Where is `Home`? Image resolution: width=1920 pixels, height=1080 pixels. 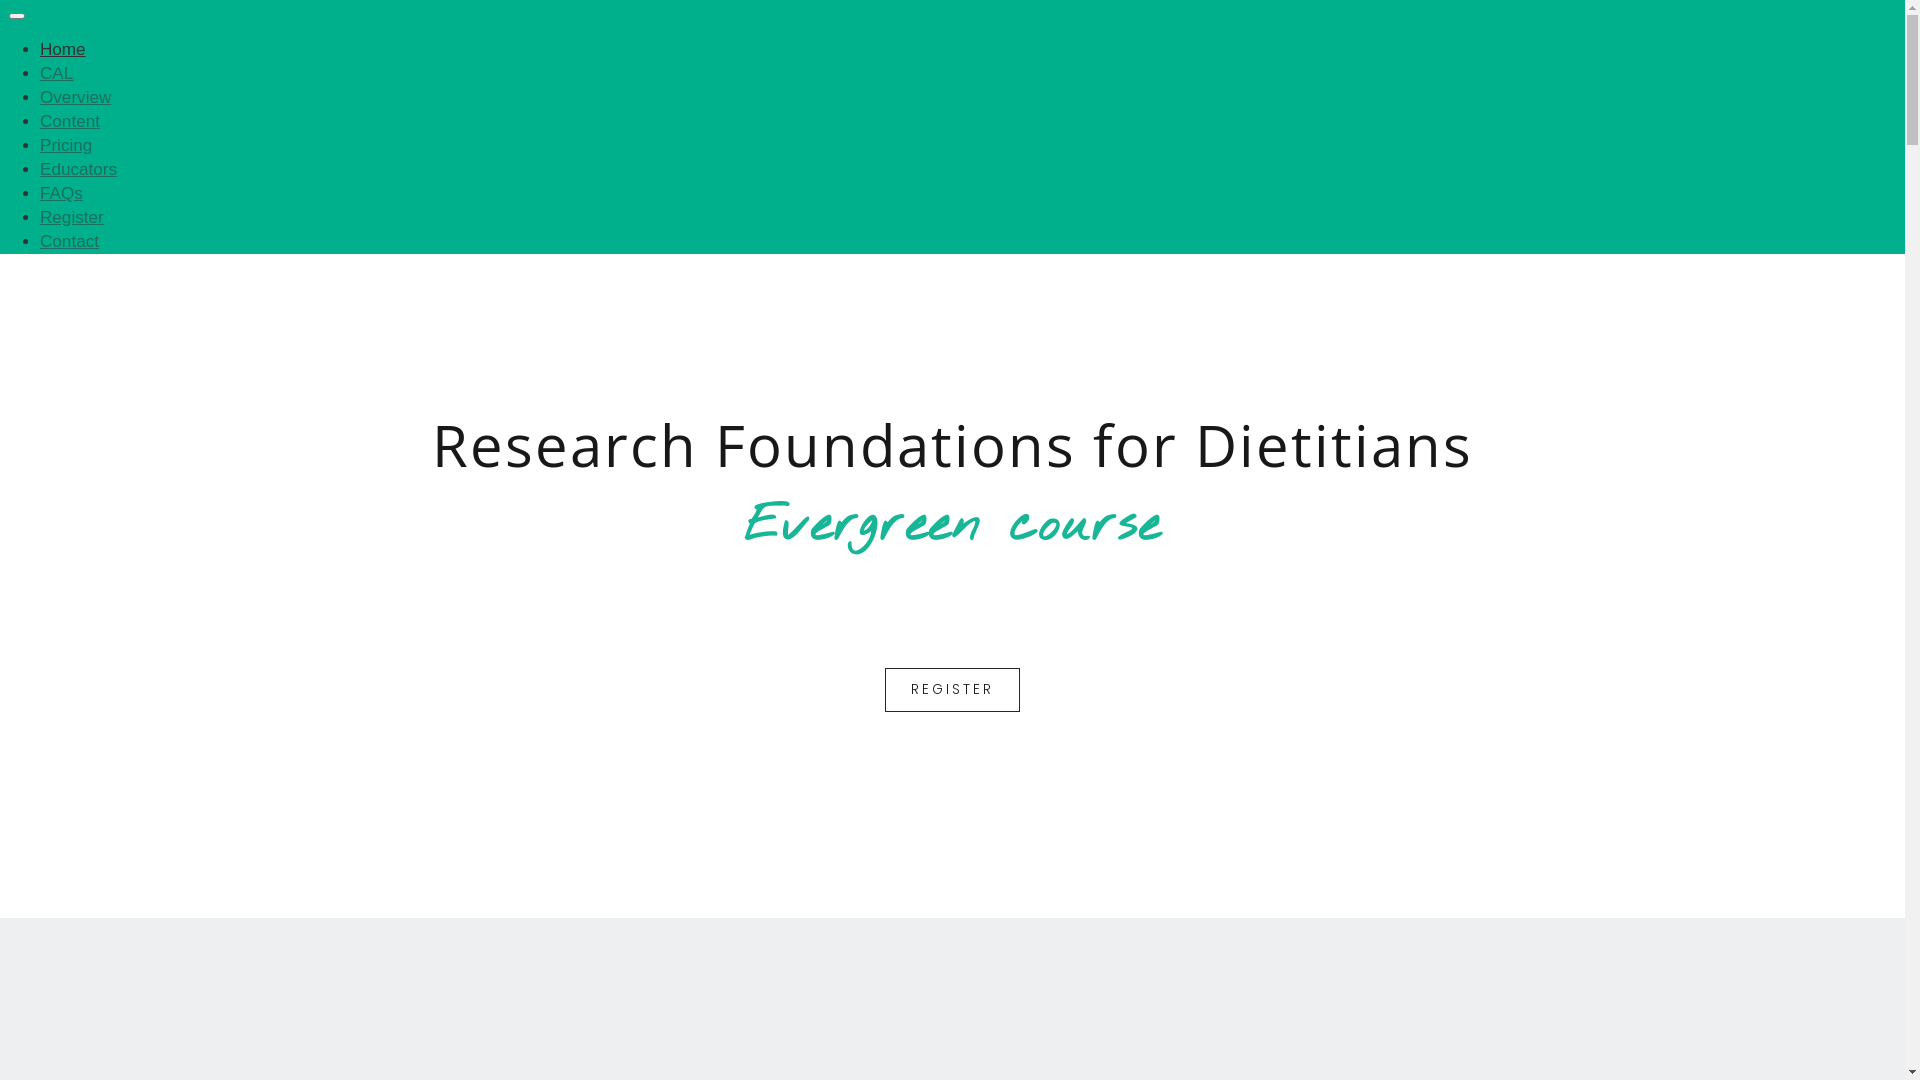
Home is located at coordinates (63, 50).